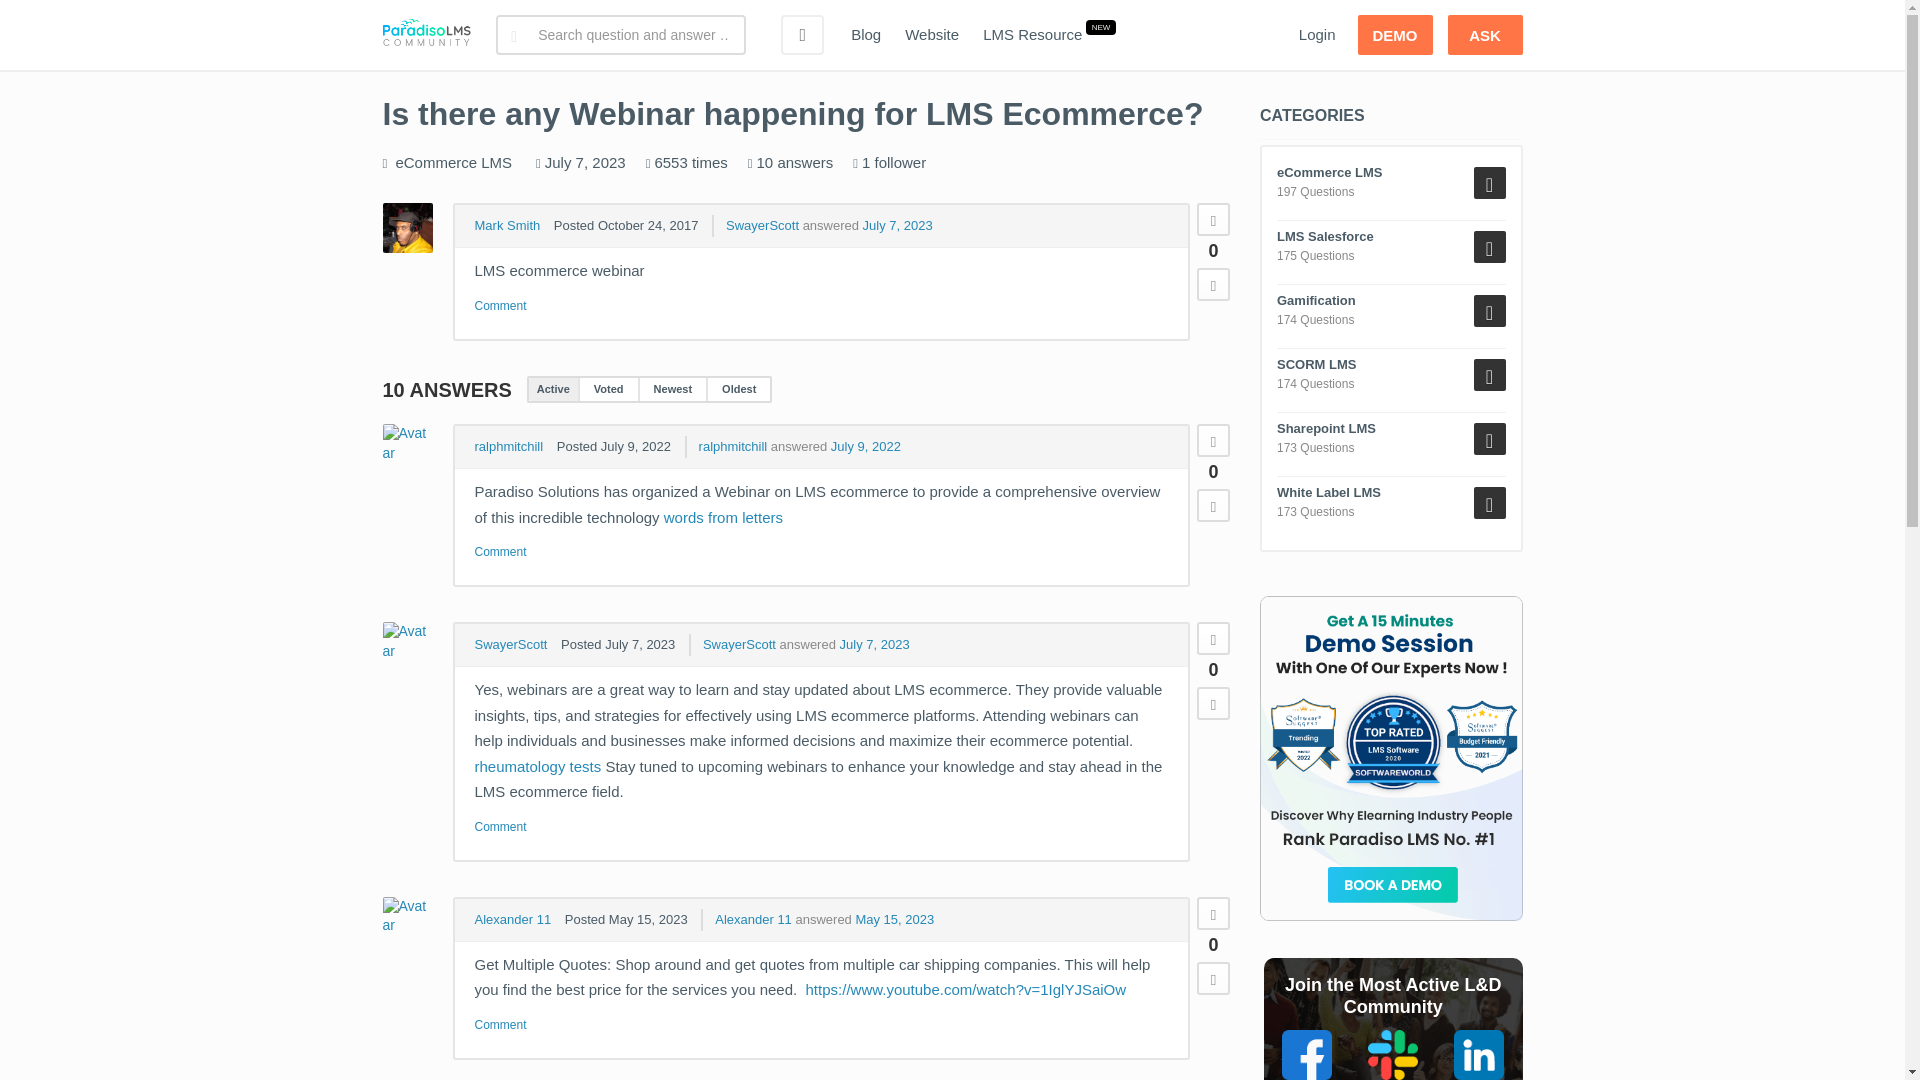 This screenshot has width=1920, height=1080. Describe the element at coordinates (1316, 35) in the screenshot. I see `Login` at that location.